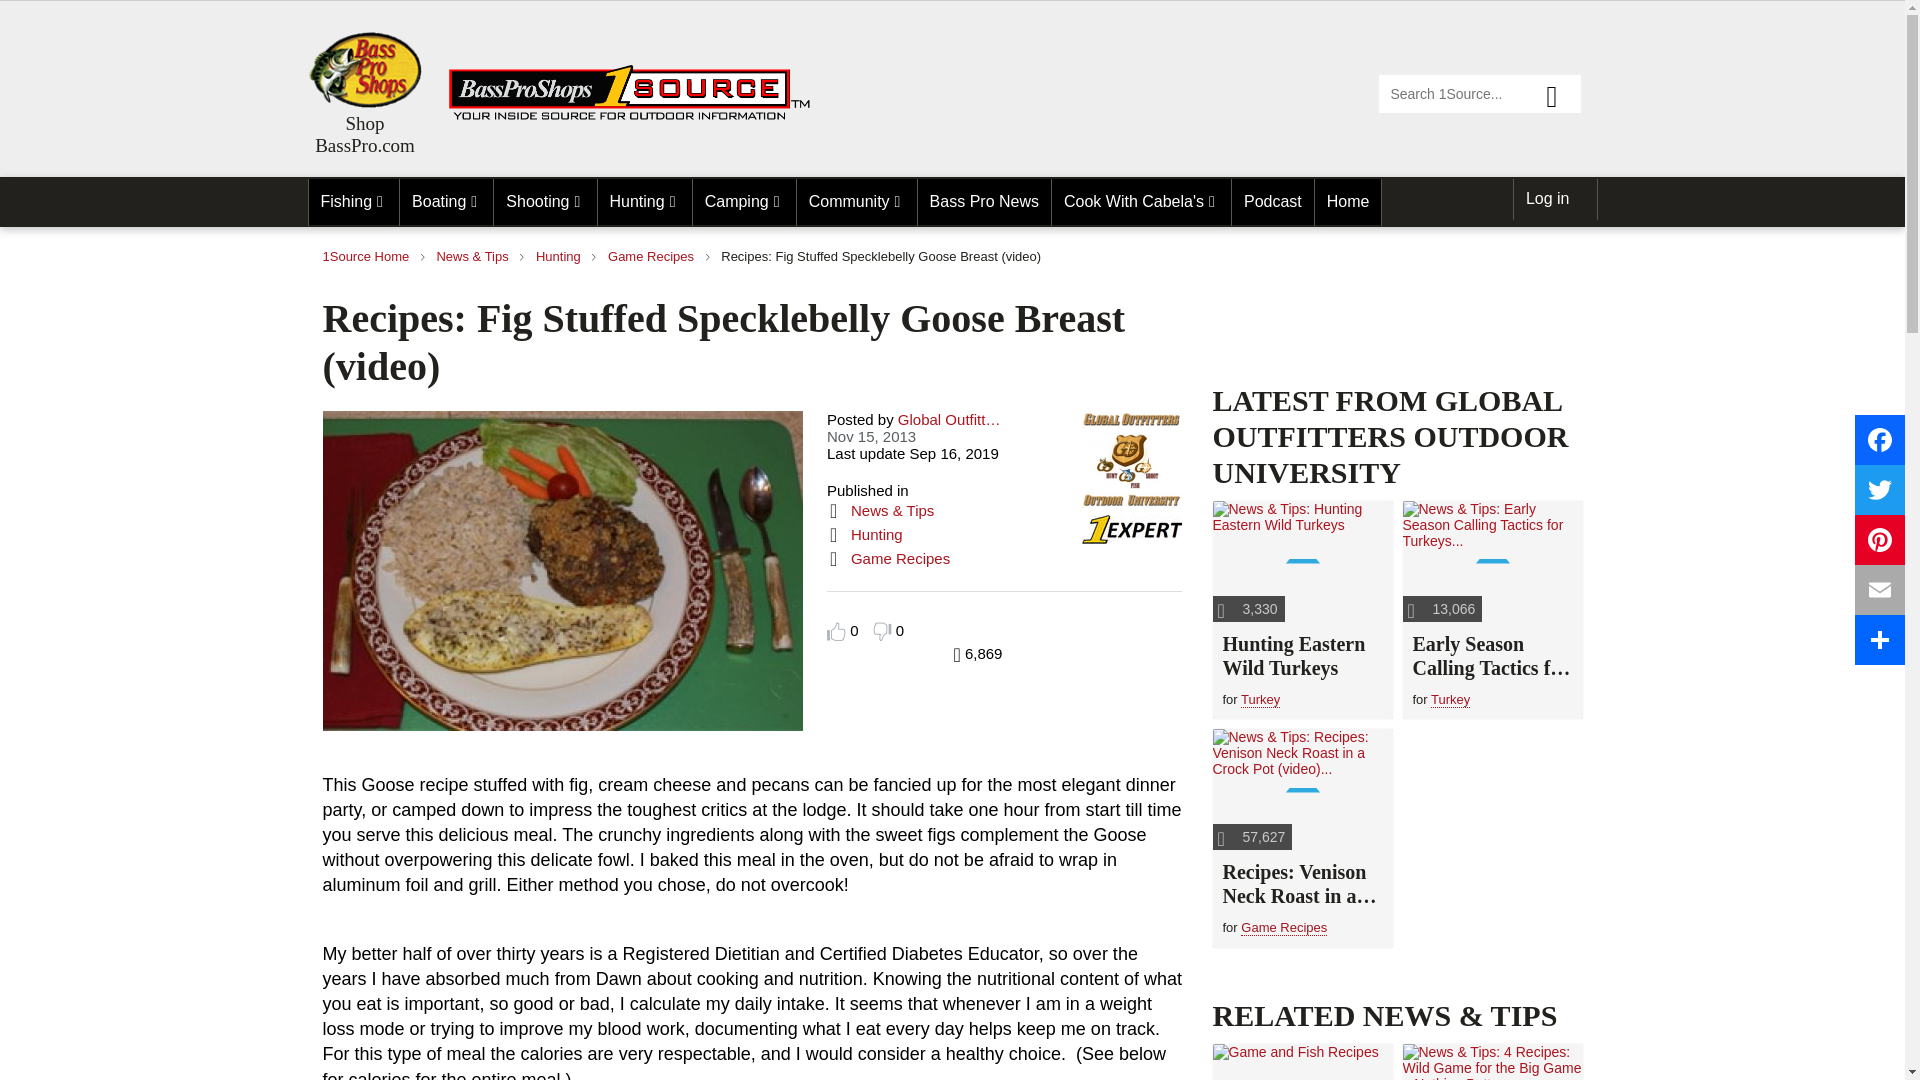  Describe the element at coordinates (354, 202) in the screenshot. I see `Fishing` at that location.